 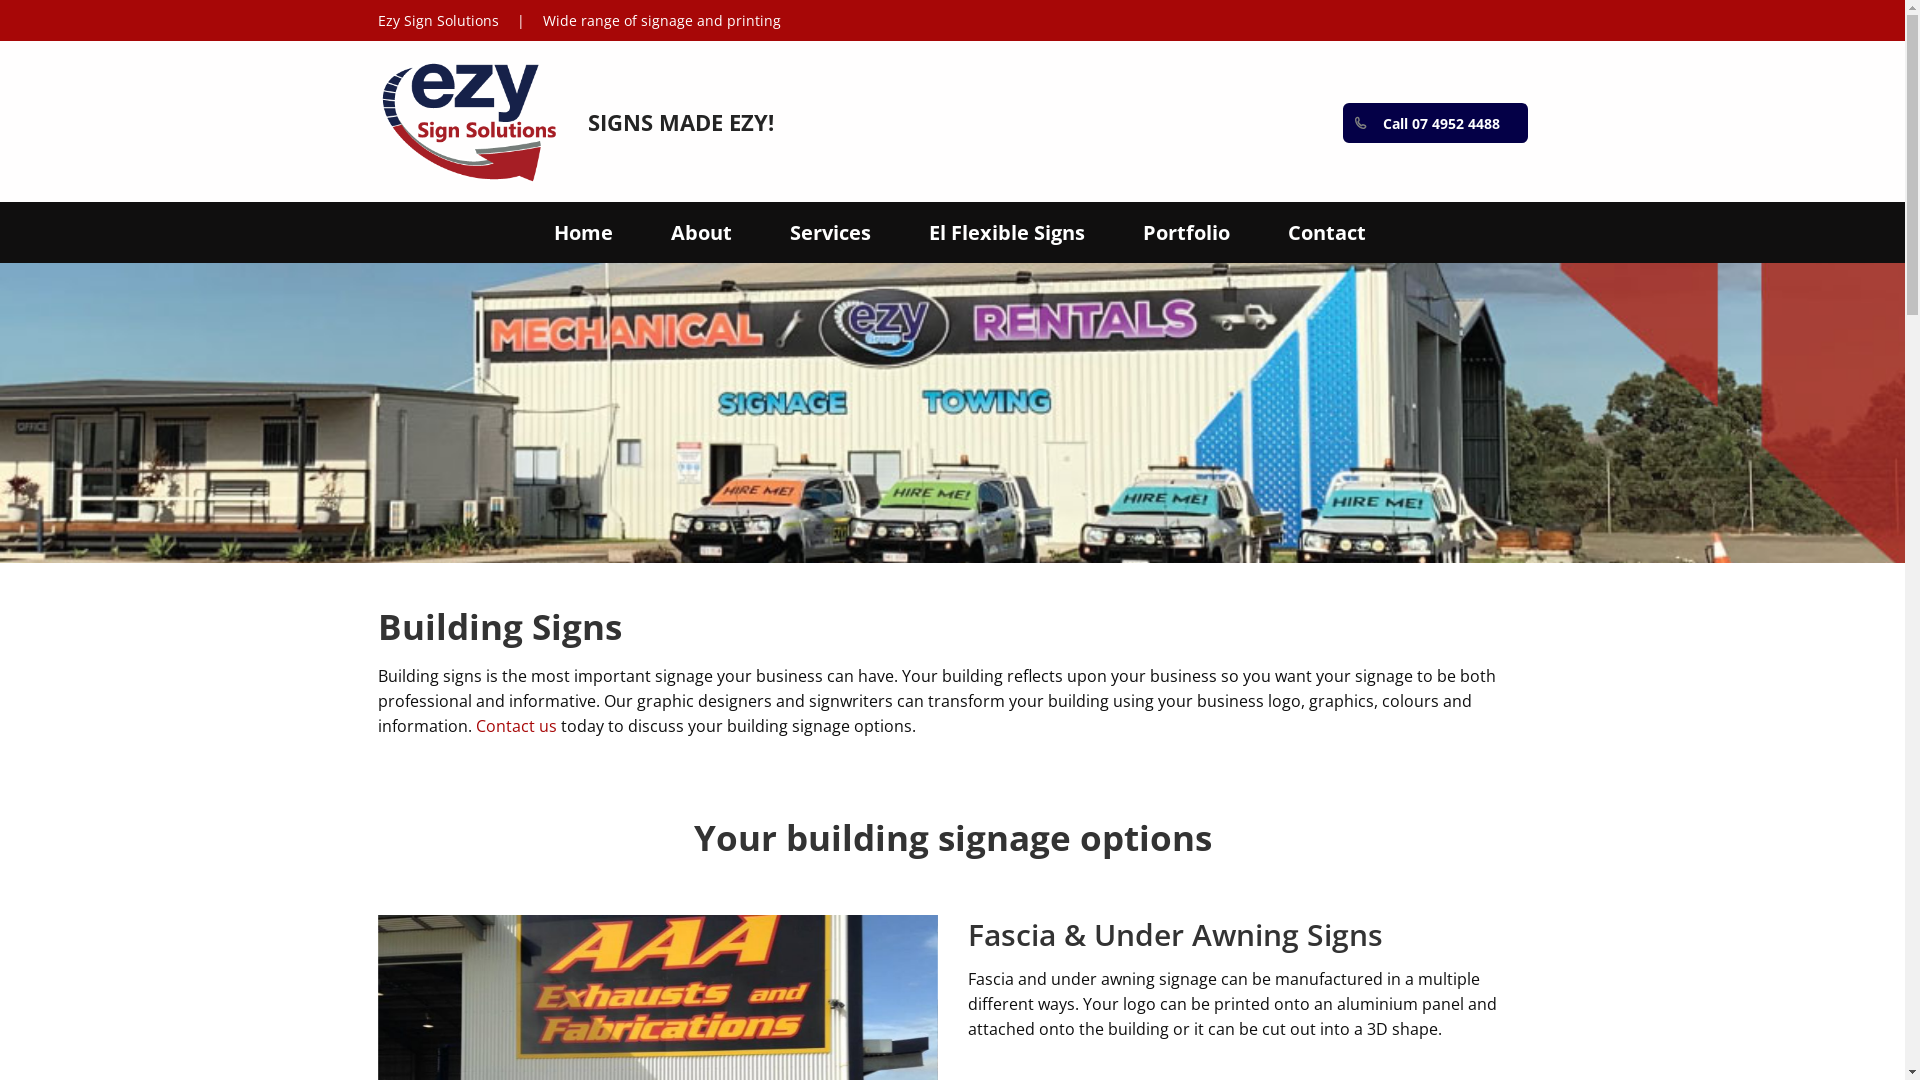 I want to click on Services, so click(x=830, y=232).